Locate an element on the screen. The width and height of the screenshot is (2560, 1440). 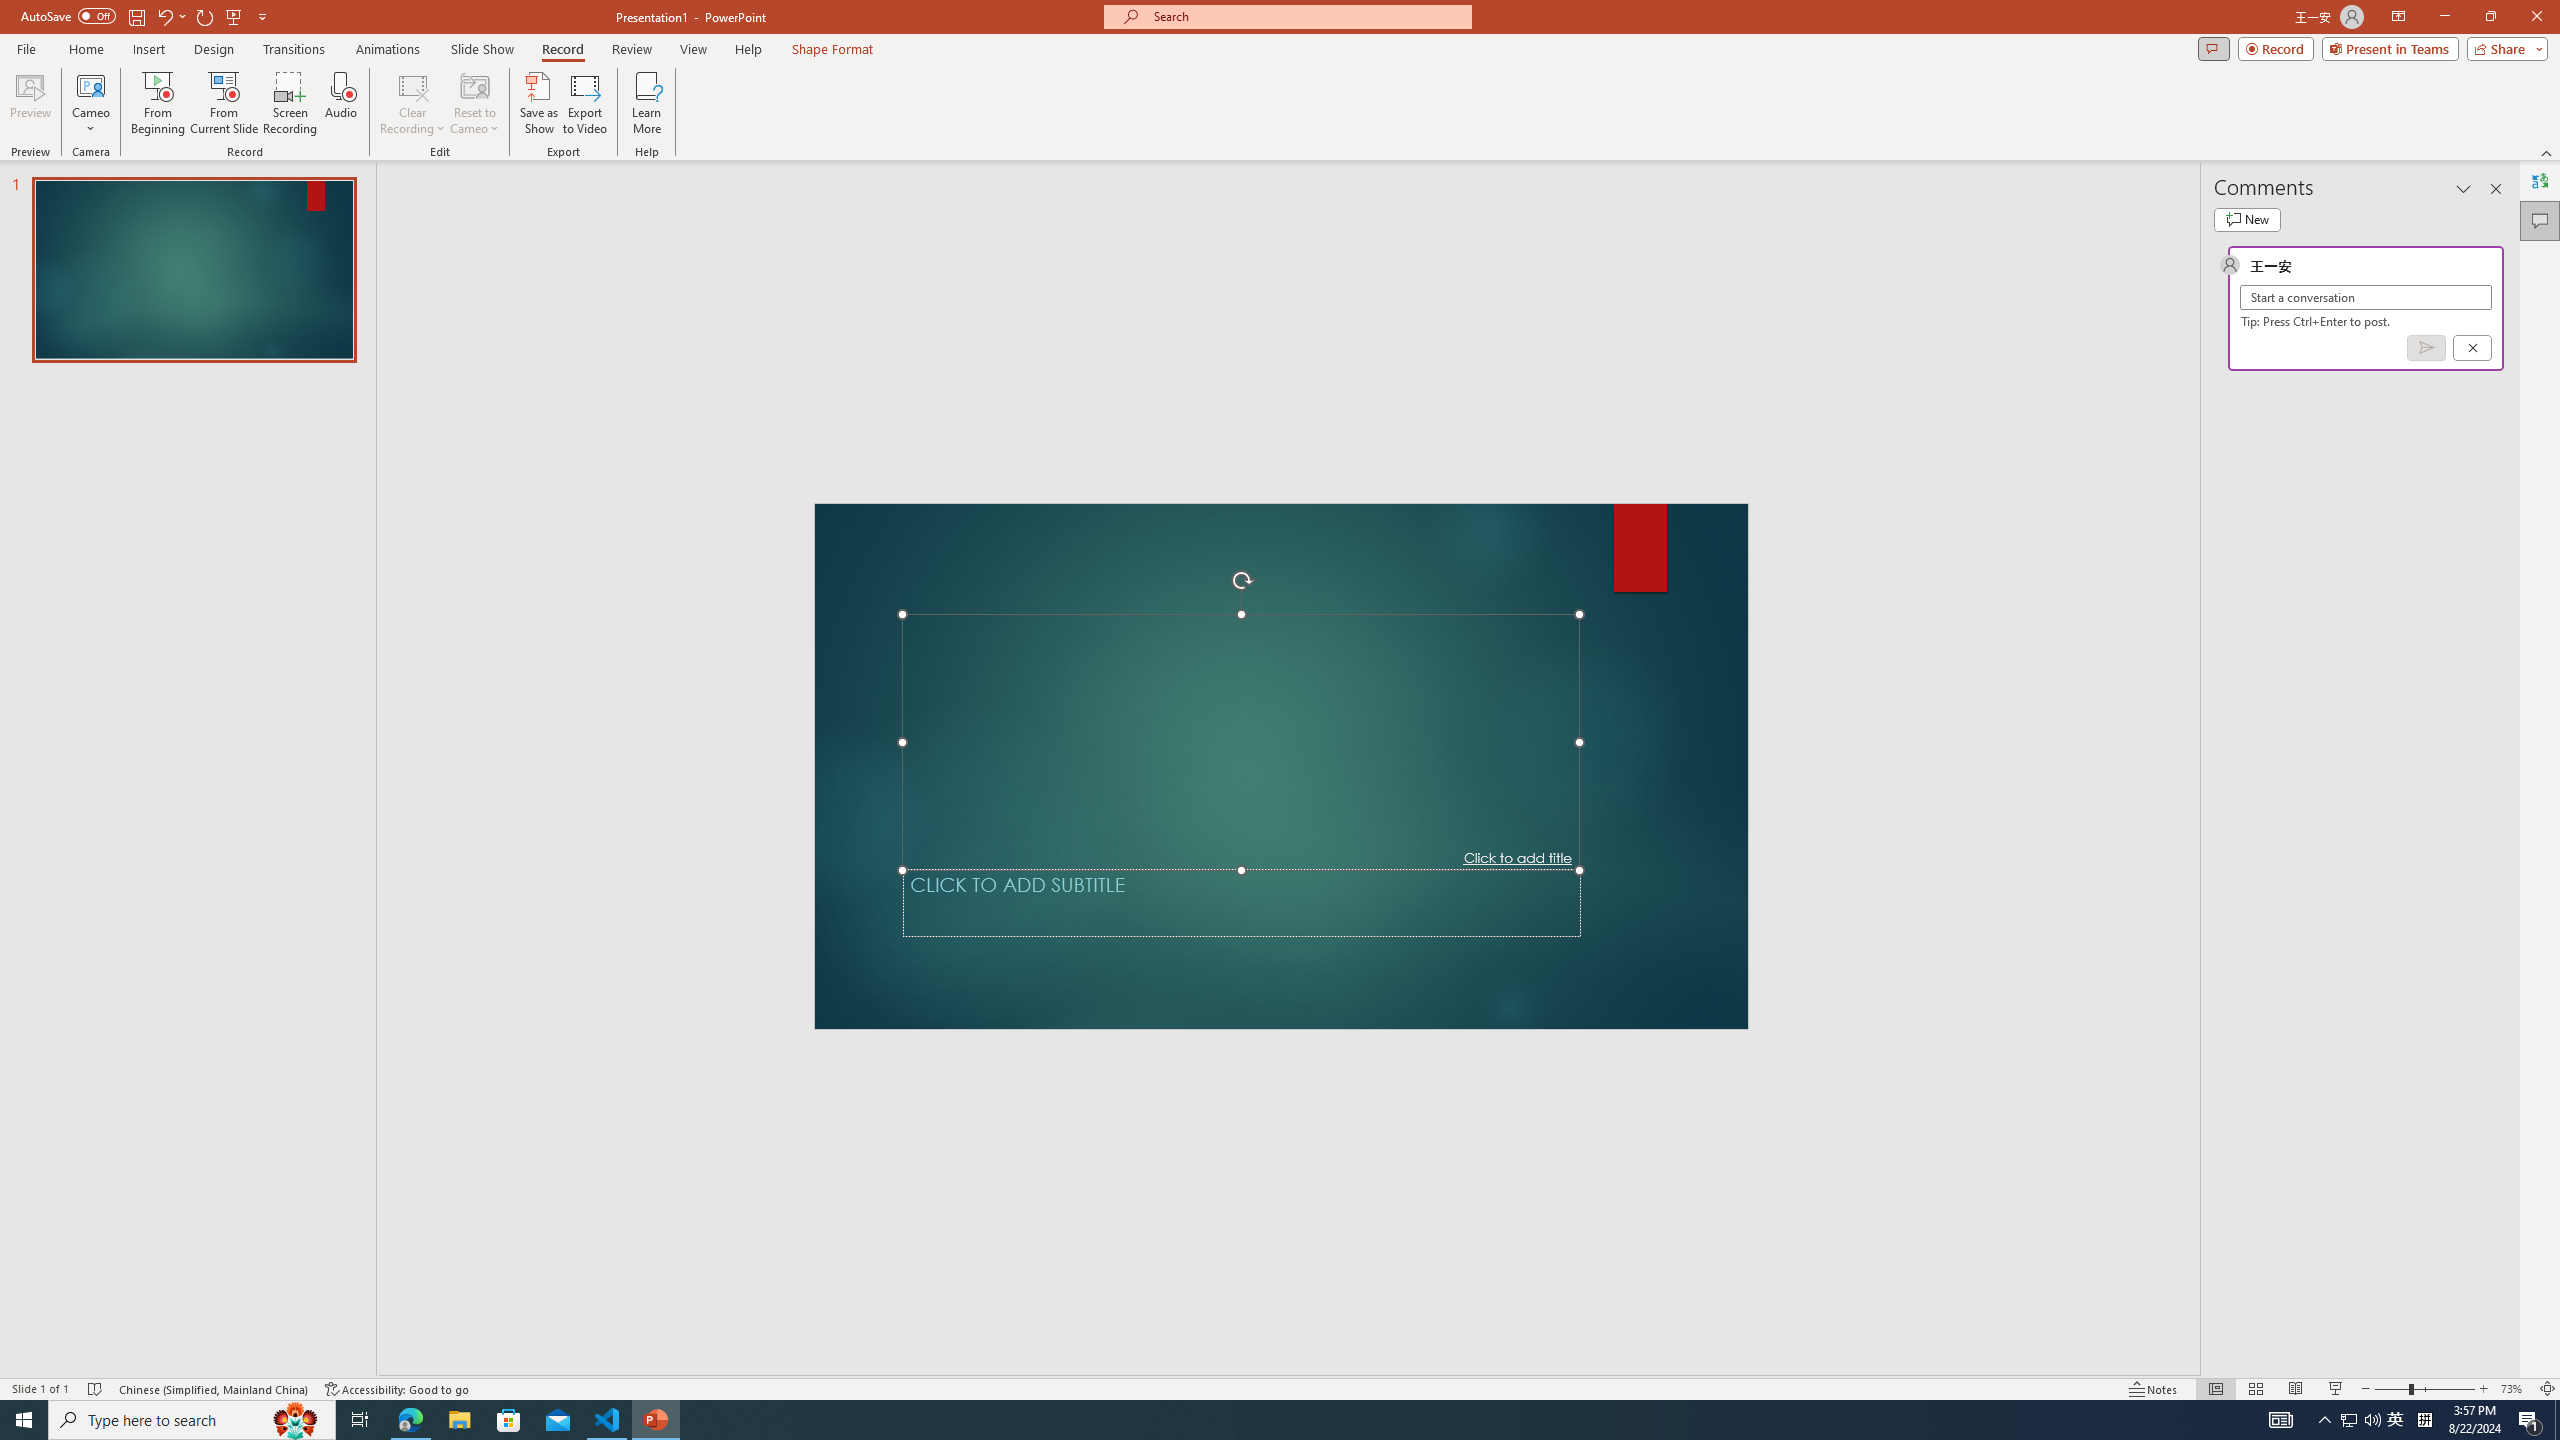
Title TextBox is located at coordinates (1241, 742).